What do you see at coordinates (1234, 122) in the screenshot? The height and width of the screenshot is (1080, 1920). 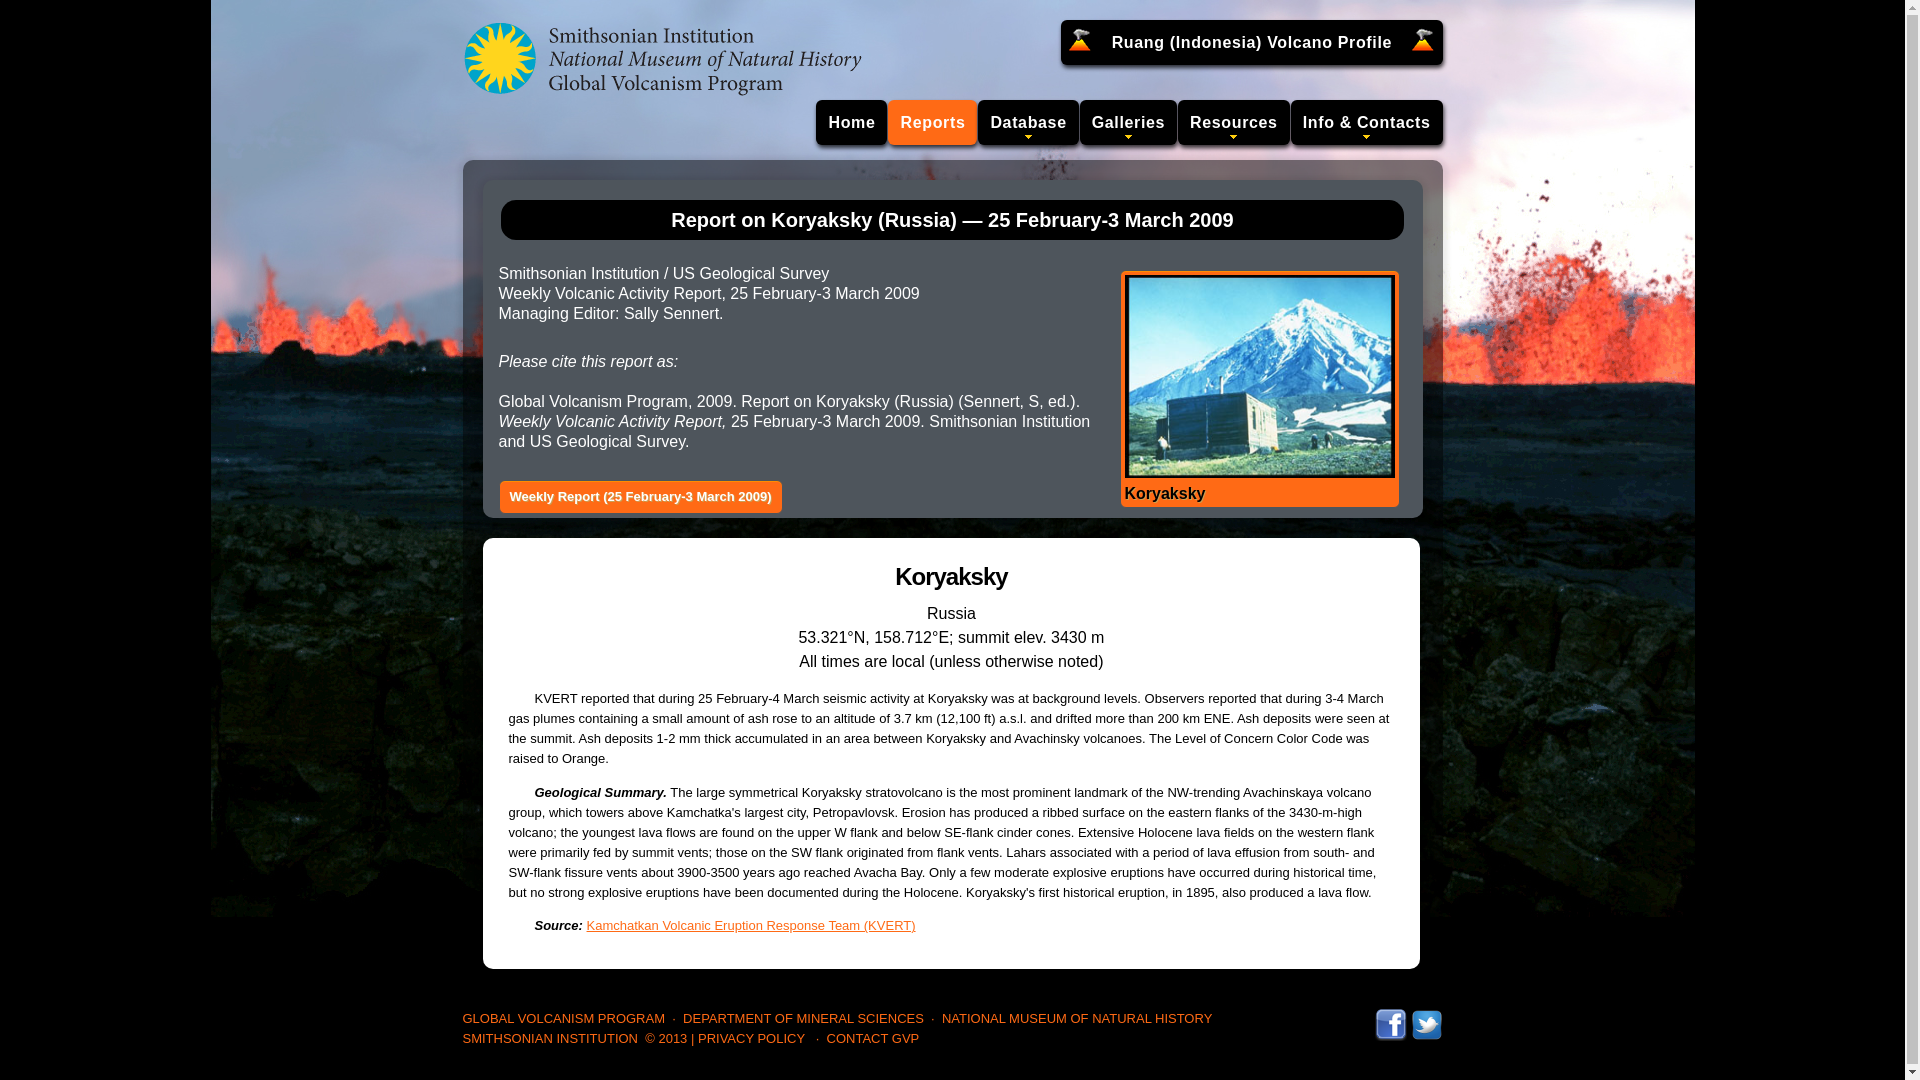 I see `Resources` at bounding box center [1234, 122].